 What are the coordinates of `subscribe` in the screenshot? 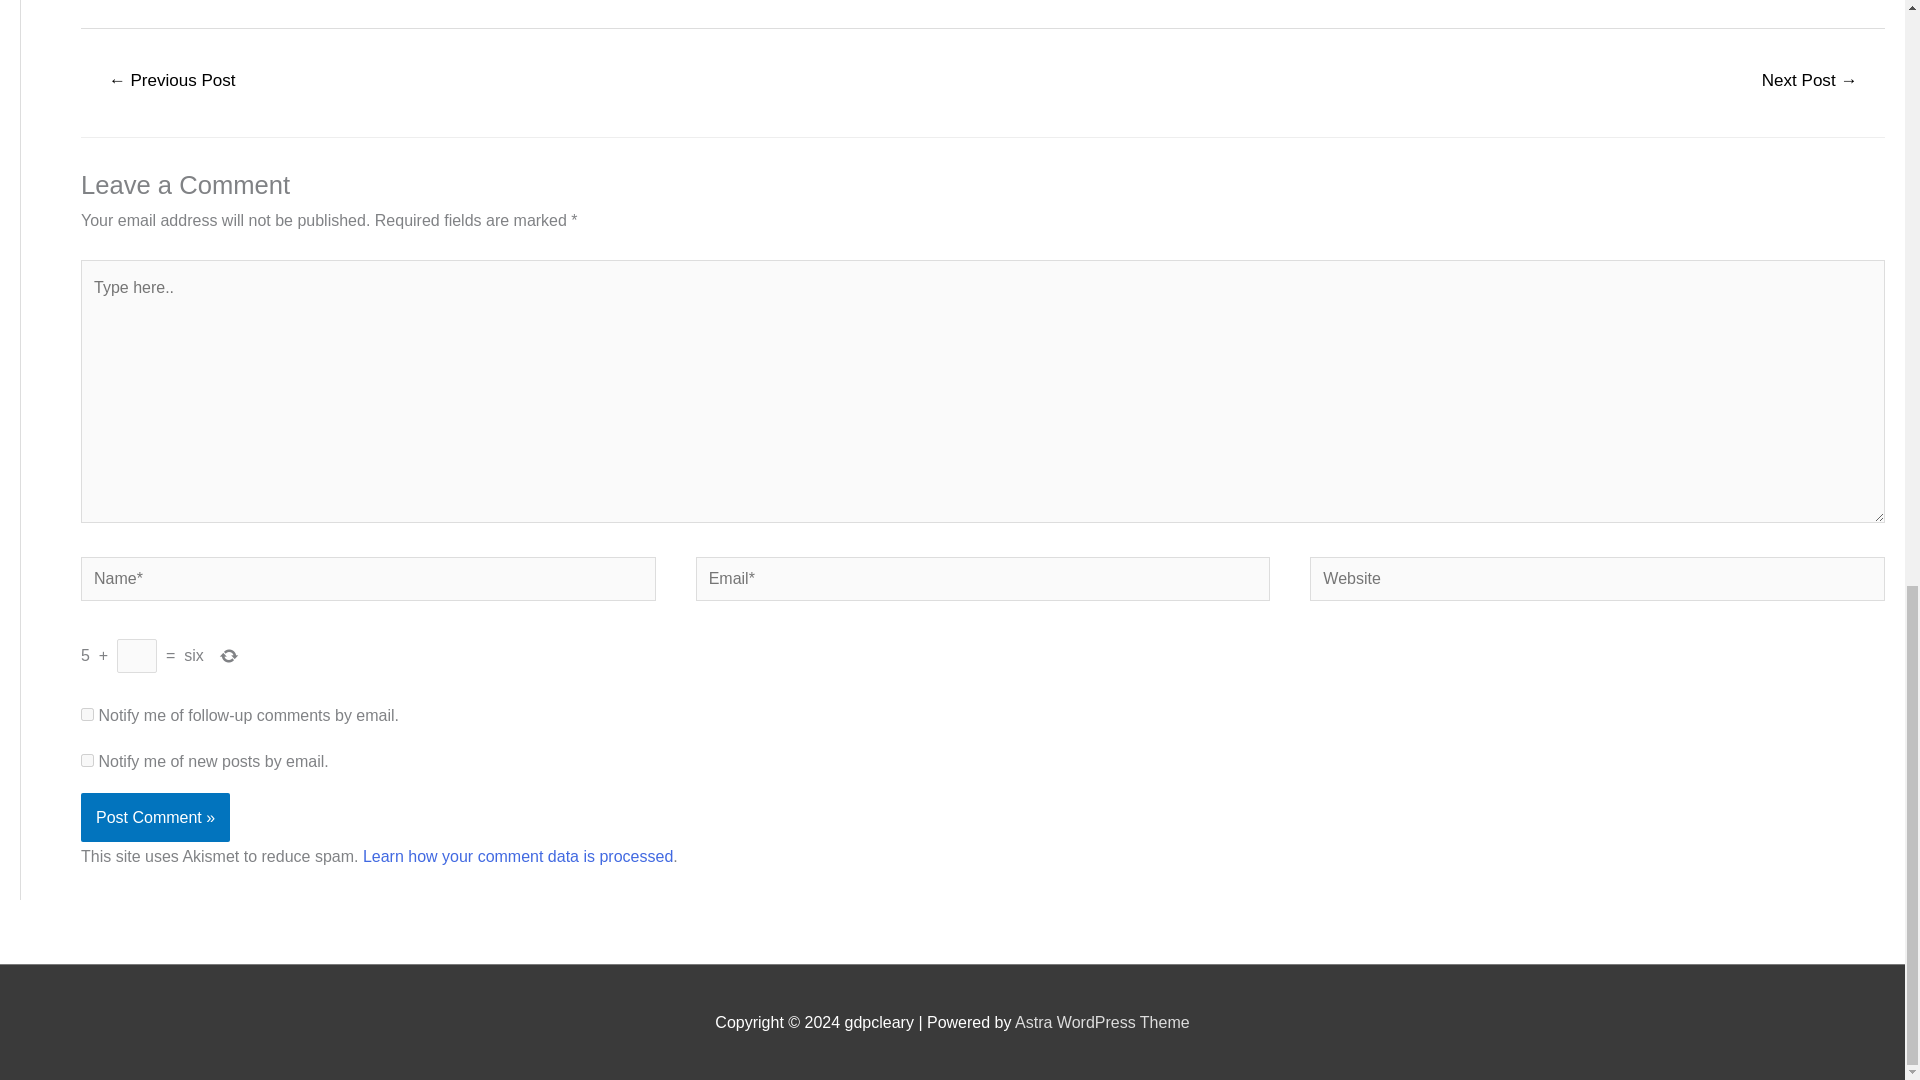 It's located at (87, 760).